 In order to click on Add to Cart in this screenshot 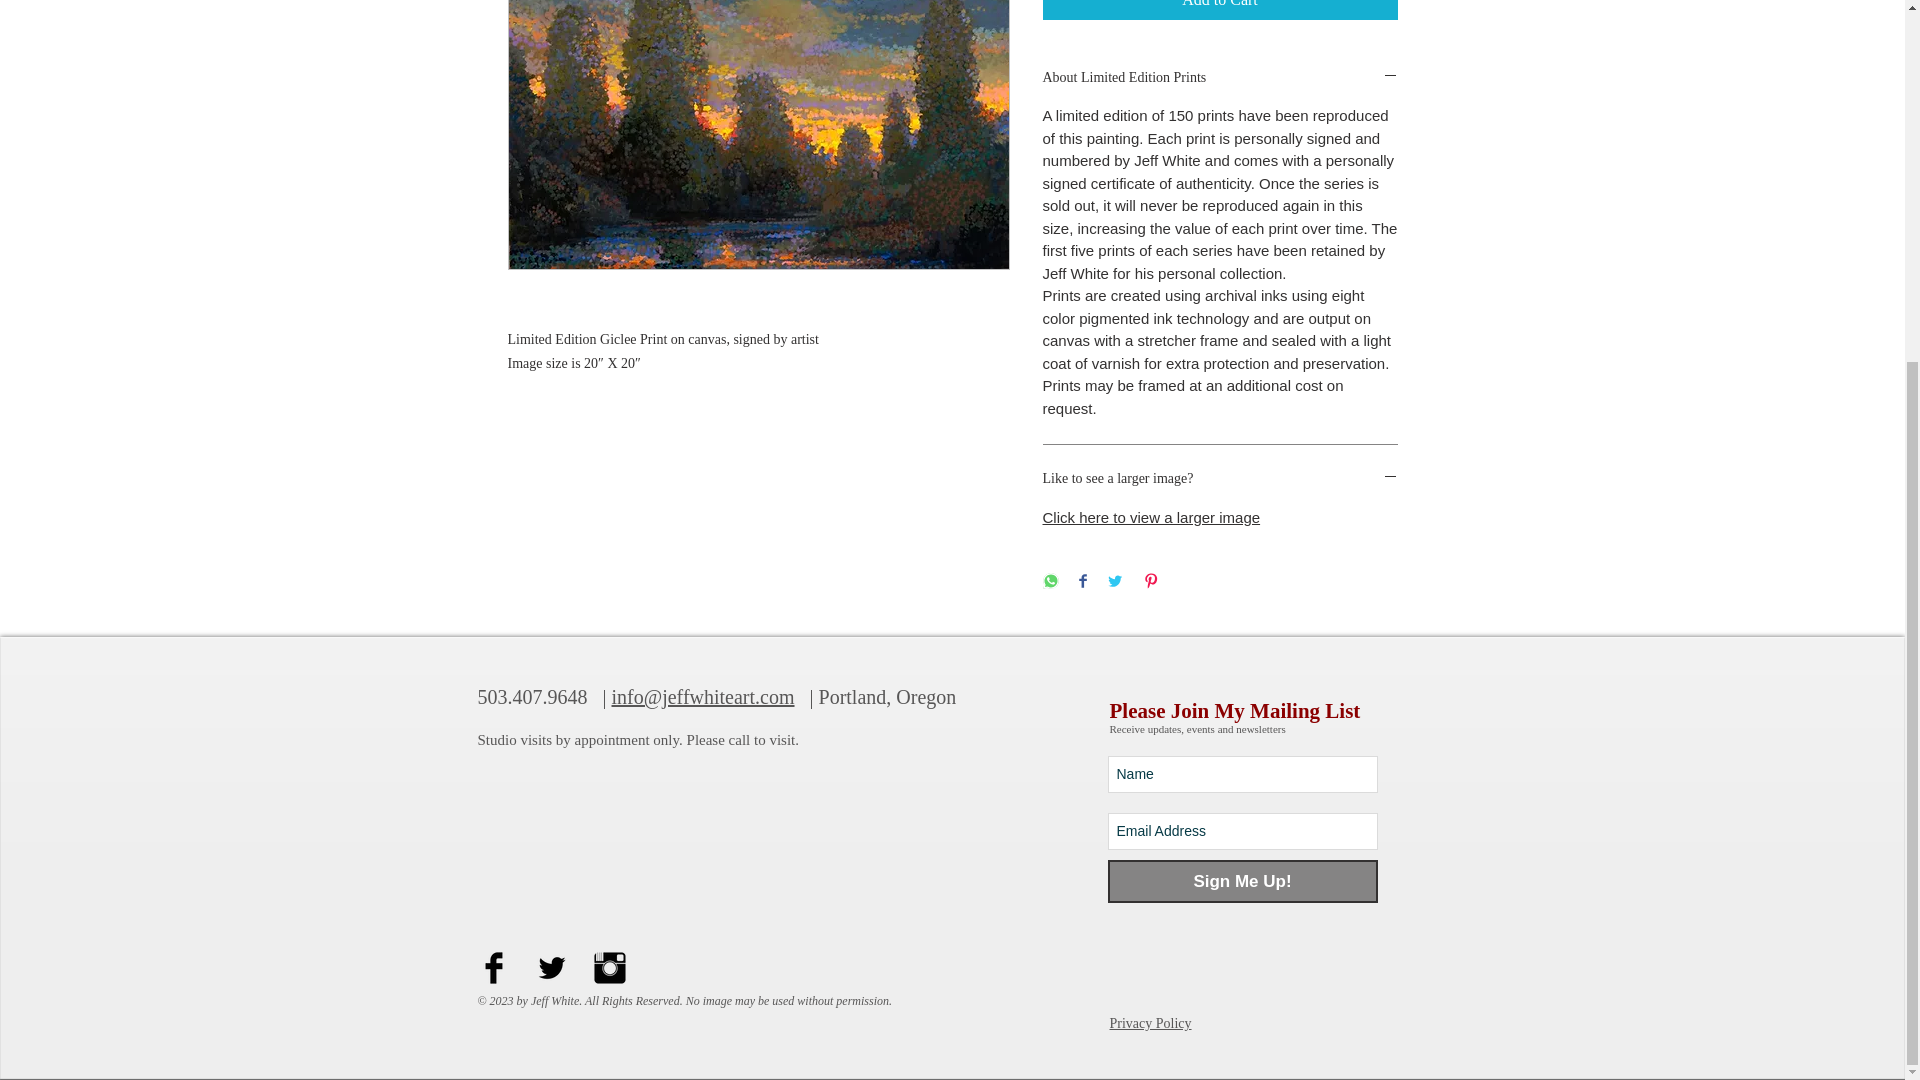, I will do `click(1220, 10)`.